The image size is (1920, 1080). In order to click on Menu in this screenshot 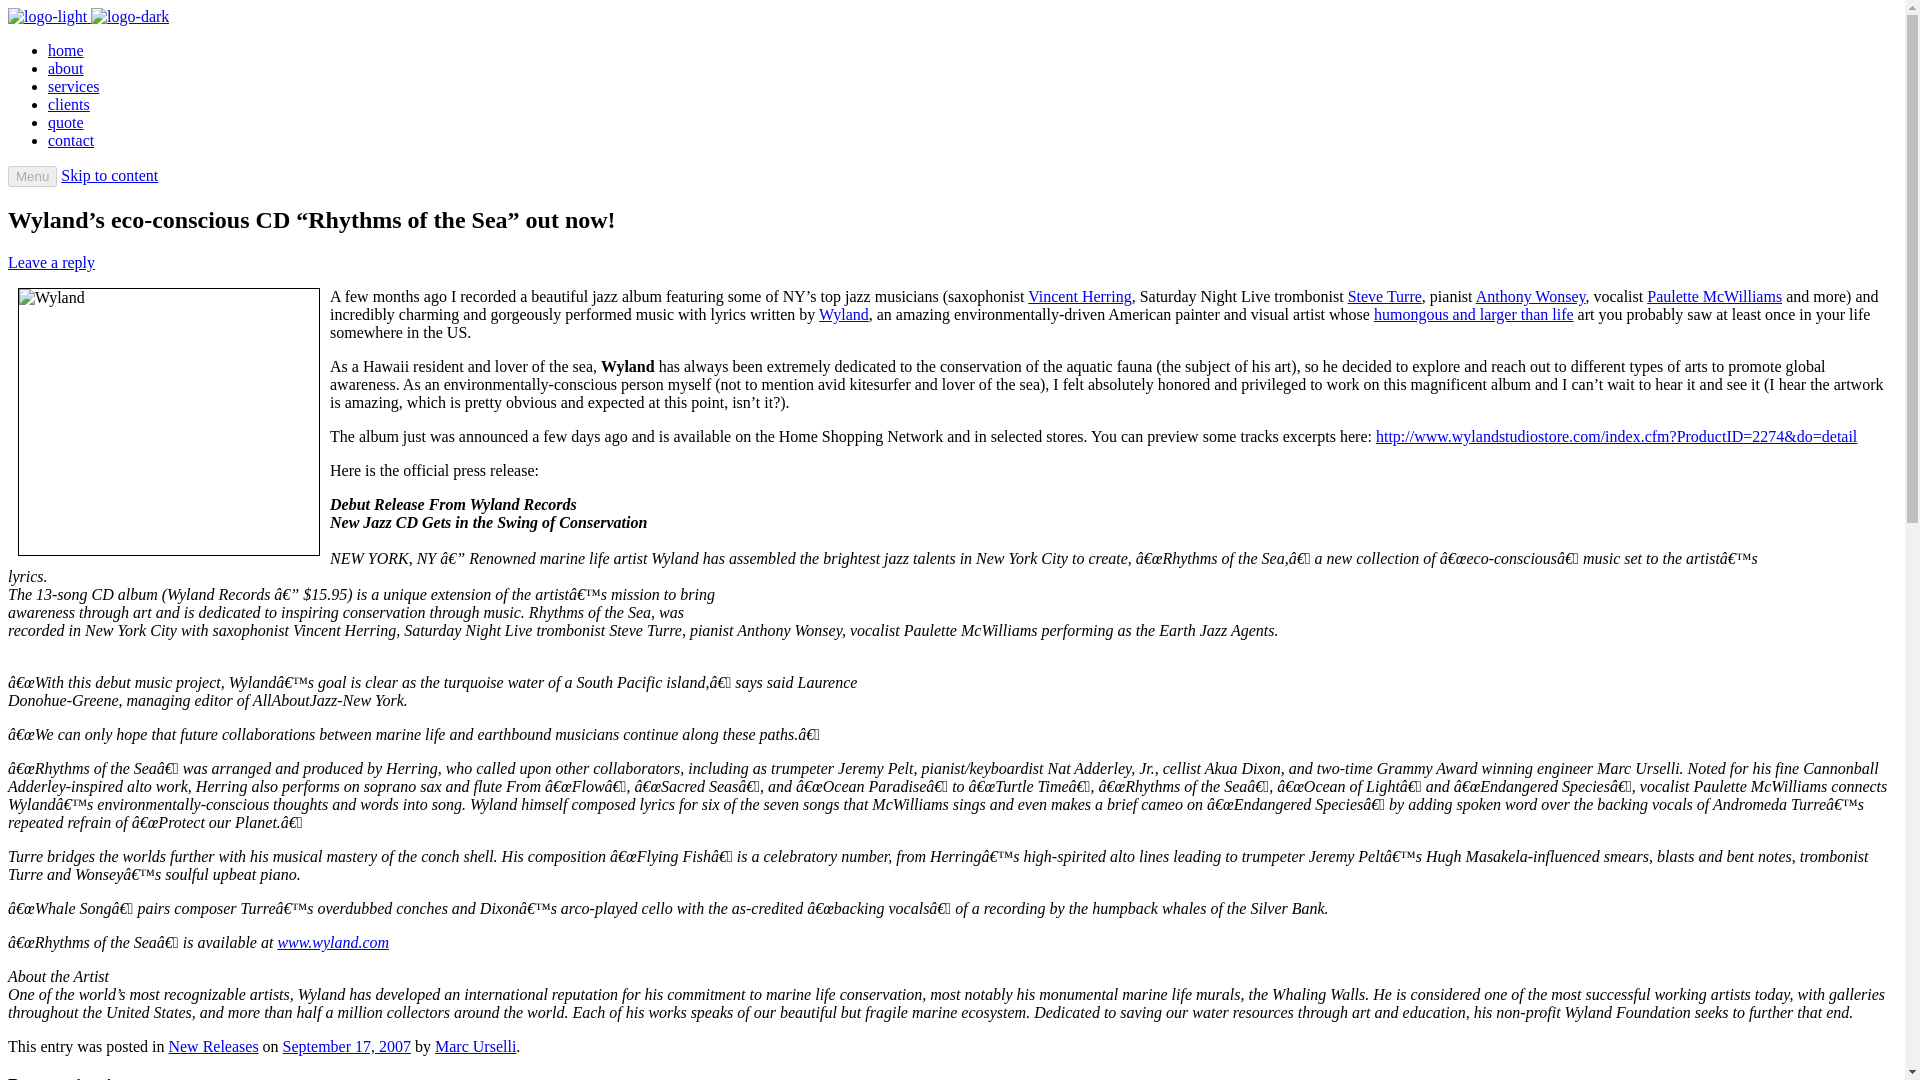, I will do `click(32, 176)`.